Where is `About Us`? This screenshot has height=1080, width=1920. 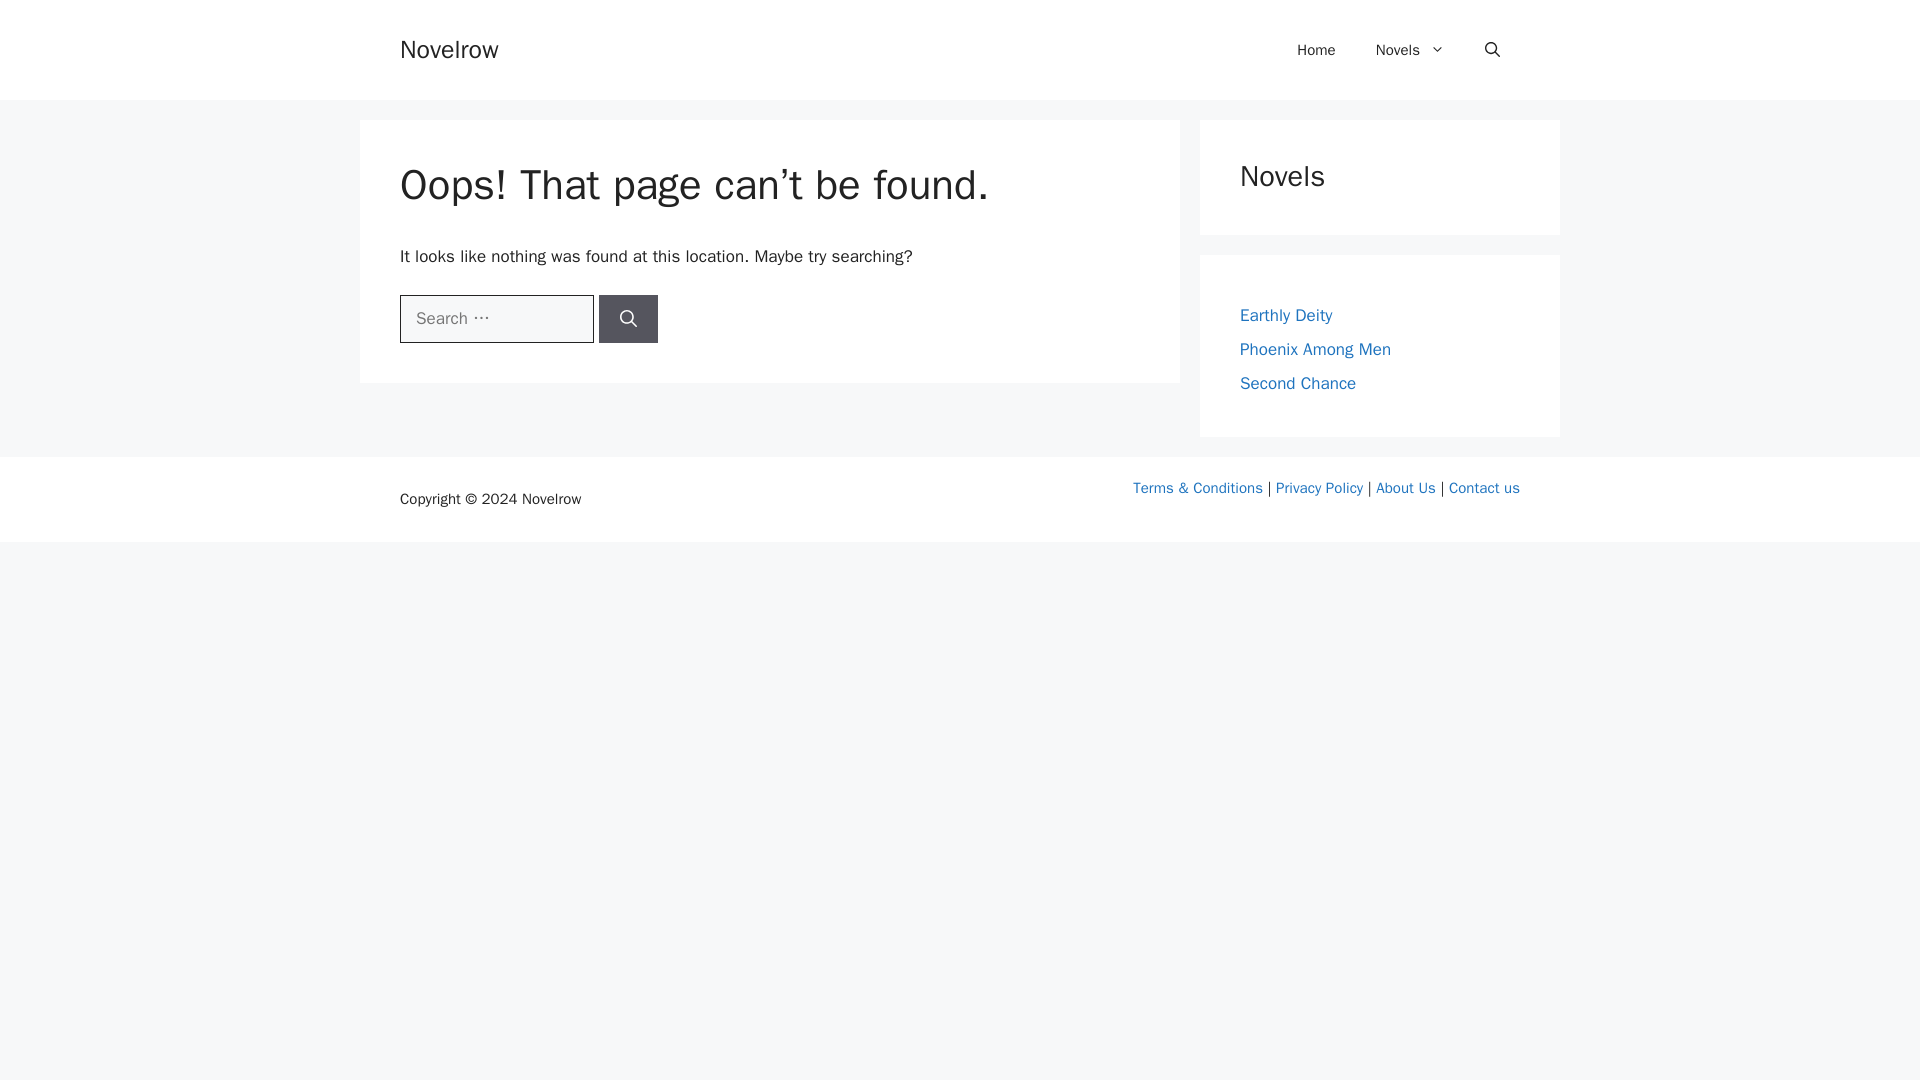 About Us is located at coordinates (1406, 488).